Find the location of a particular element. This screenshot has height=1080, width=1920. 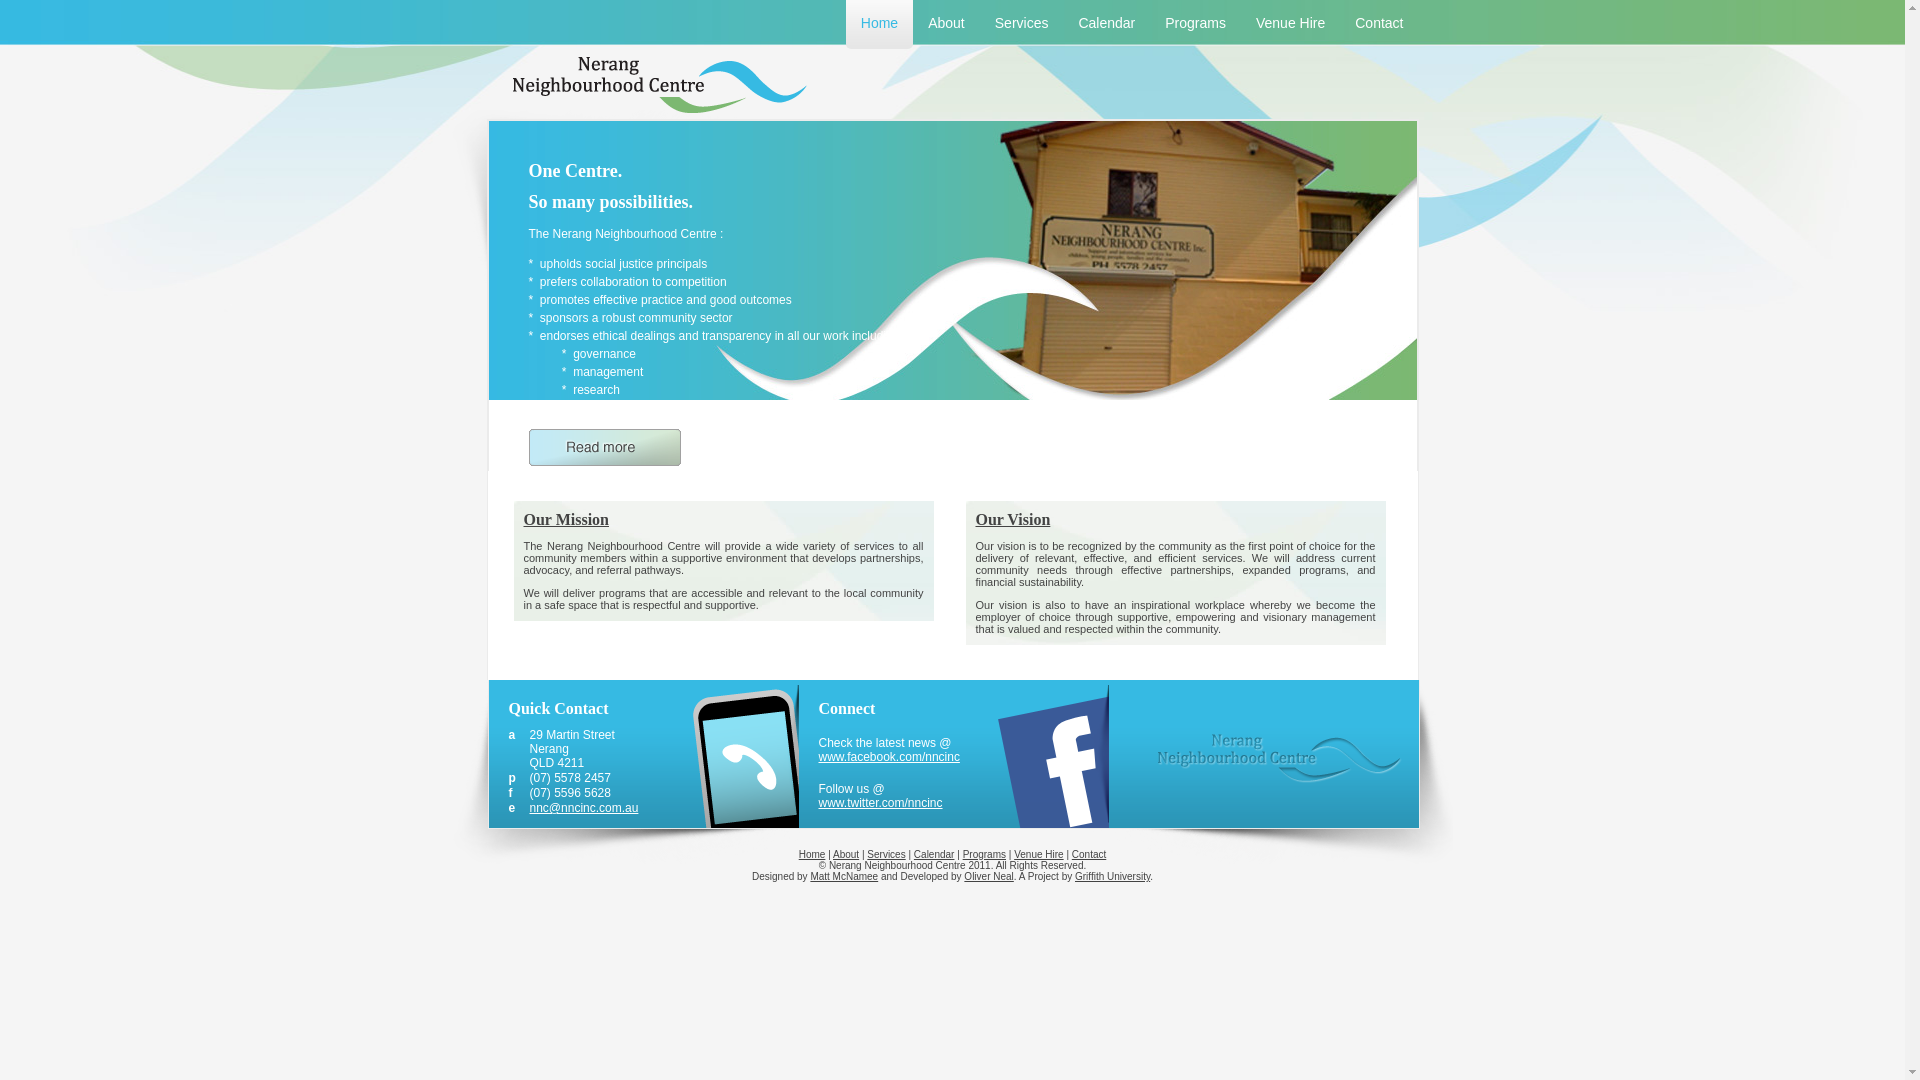

Calendar is located at coordinates (1106, 24).